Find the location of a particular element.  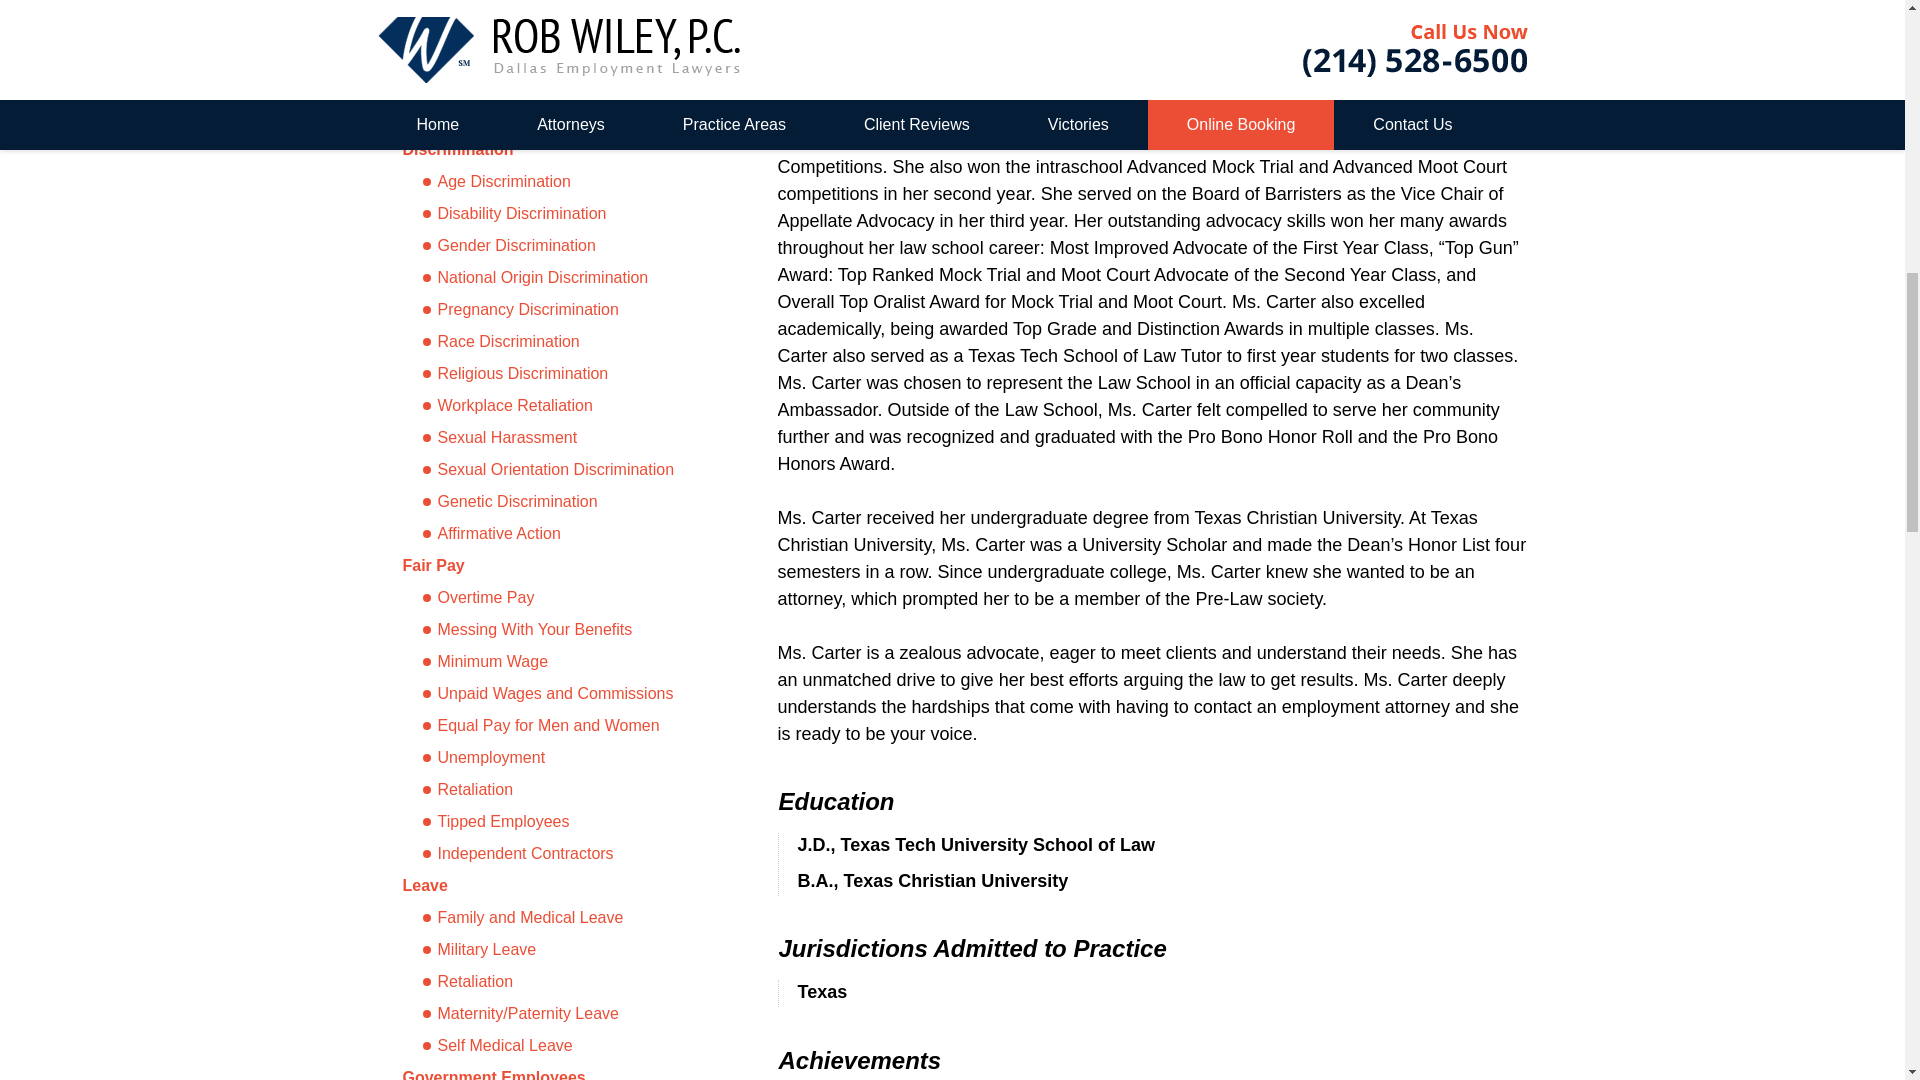

Sexual Orientation Discrimination is located at coordinates (562, 469).